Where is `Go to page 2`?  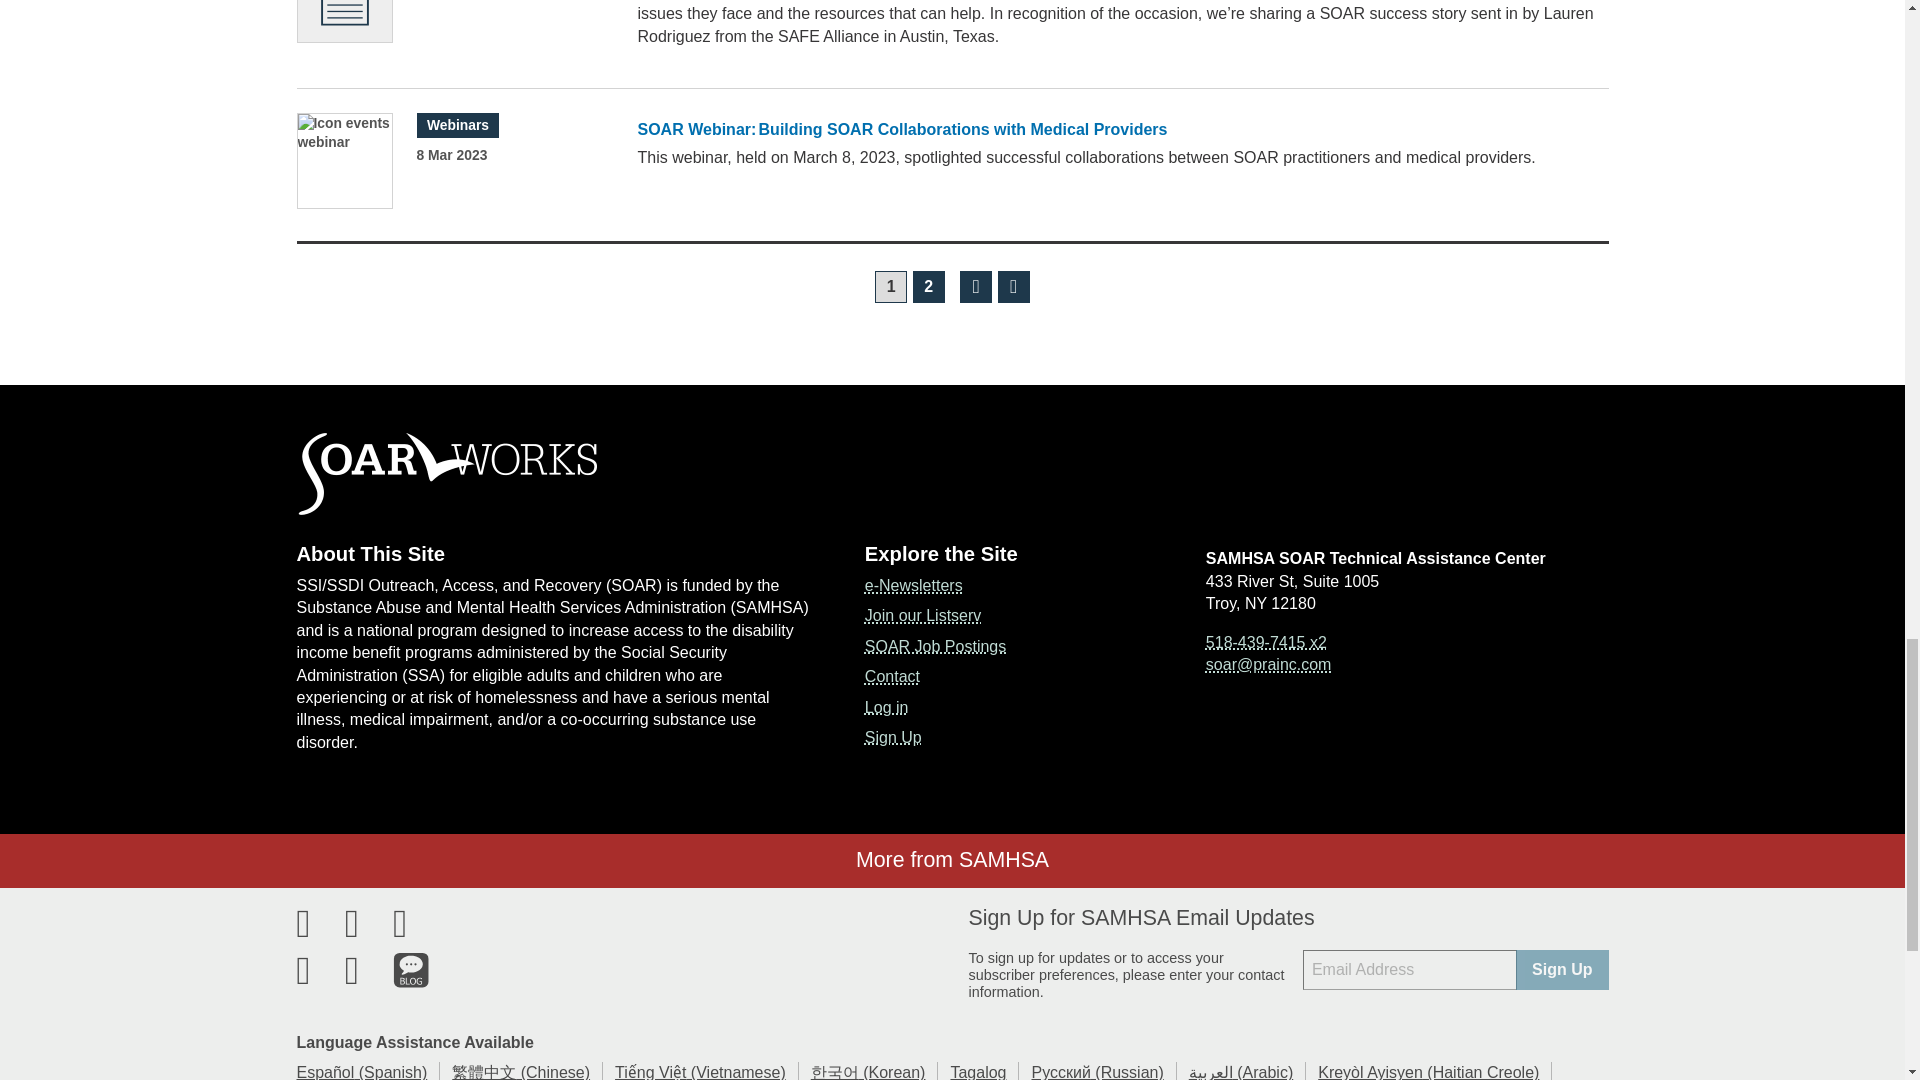 Go to page 2 is located at coordinates (928, 287).